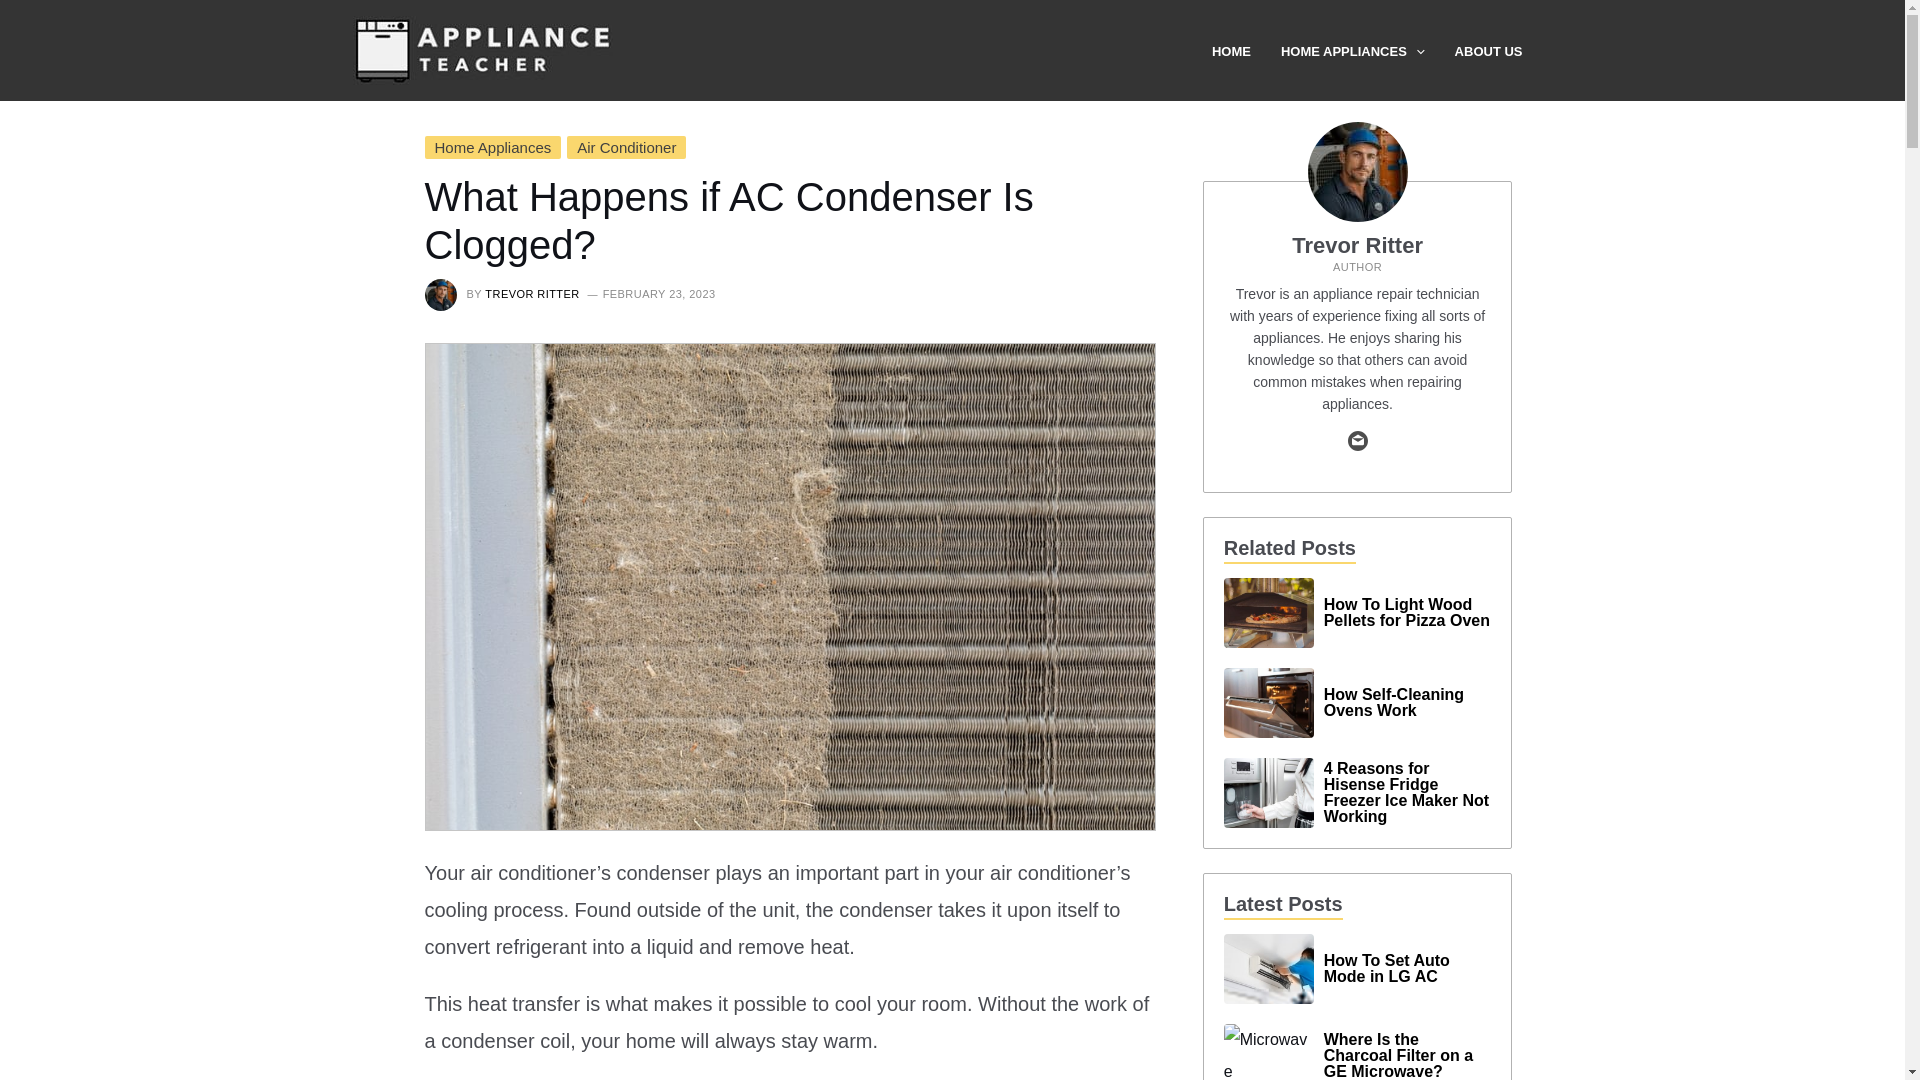 The image size is (1920, 1080). Describe the element at coordinates (1268, 612) in the screenshot. I see `How To Light Wood Pellets For Pizza Oven 7` at that location.